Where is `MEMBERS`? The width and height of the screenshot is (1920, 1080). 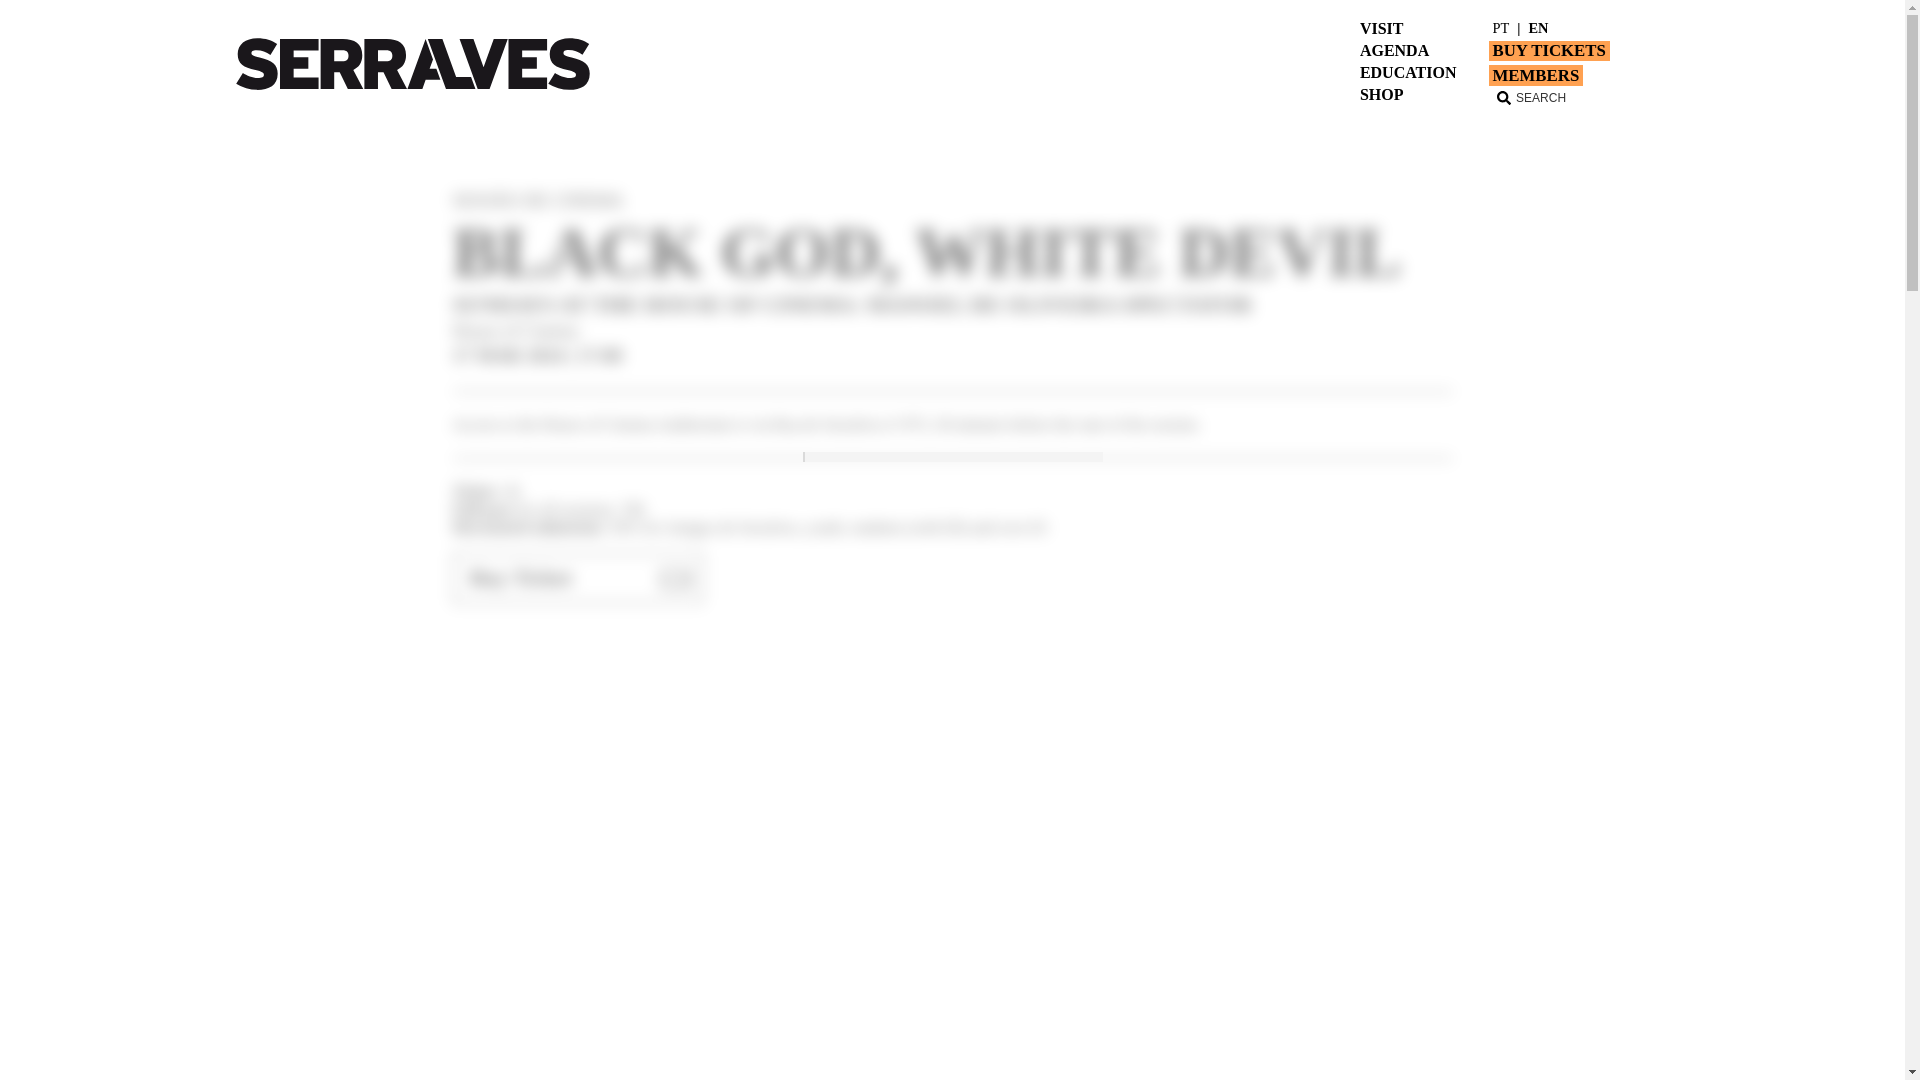
MEMBERS is located at coordinates (1535, 75).